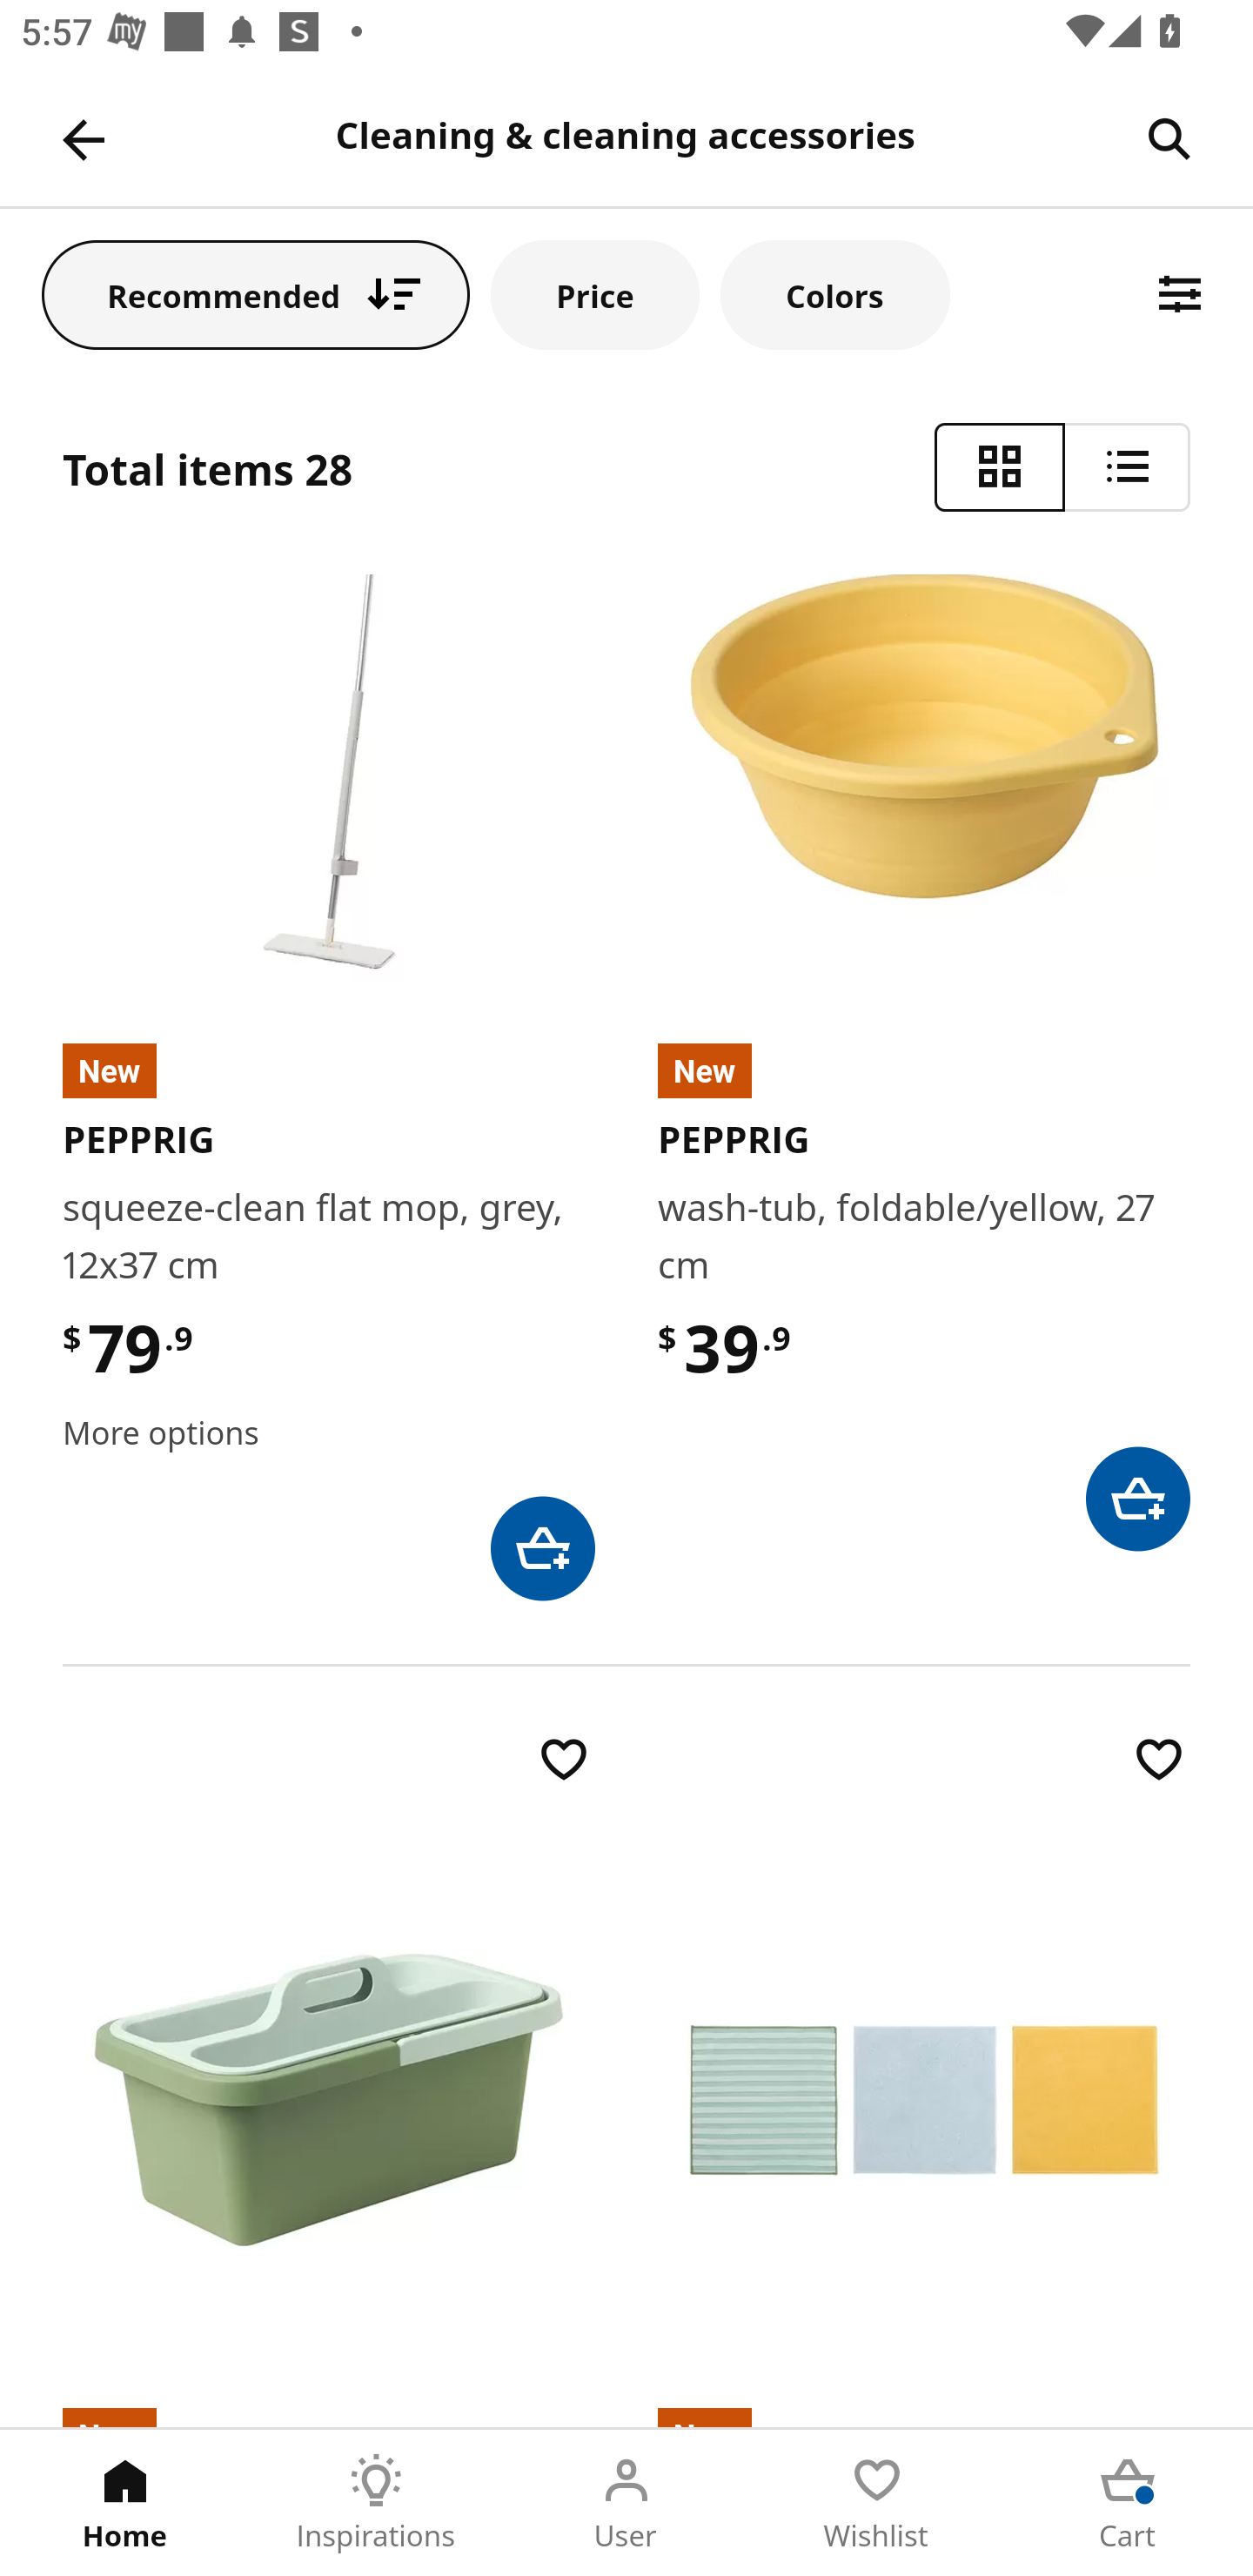  Describe the element at coordinates (125, 2503) in the screenshot. I see `Home
Tab 1 of 5` at that location.